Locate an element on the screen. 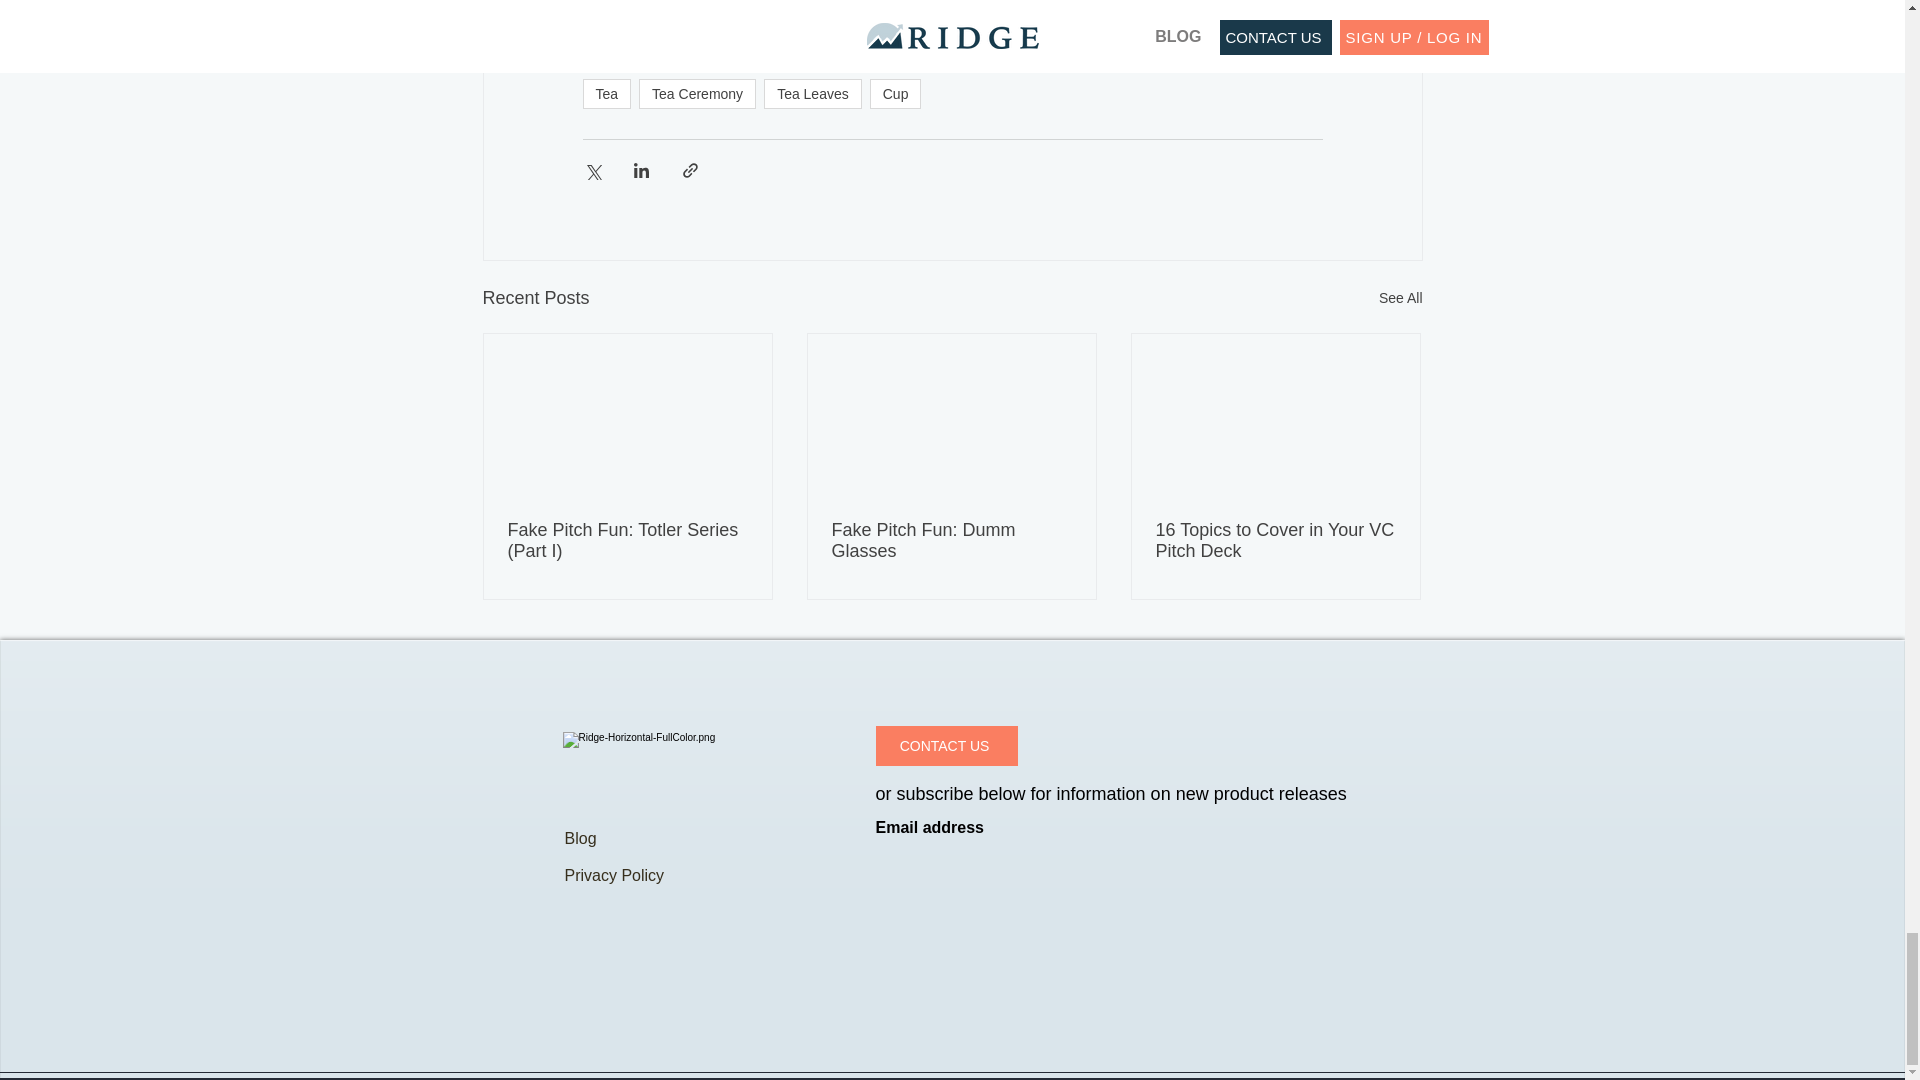  16 Topics to Cover in Your VC Pitch Deck is located at coordinates (1275, 540).